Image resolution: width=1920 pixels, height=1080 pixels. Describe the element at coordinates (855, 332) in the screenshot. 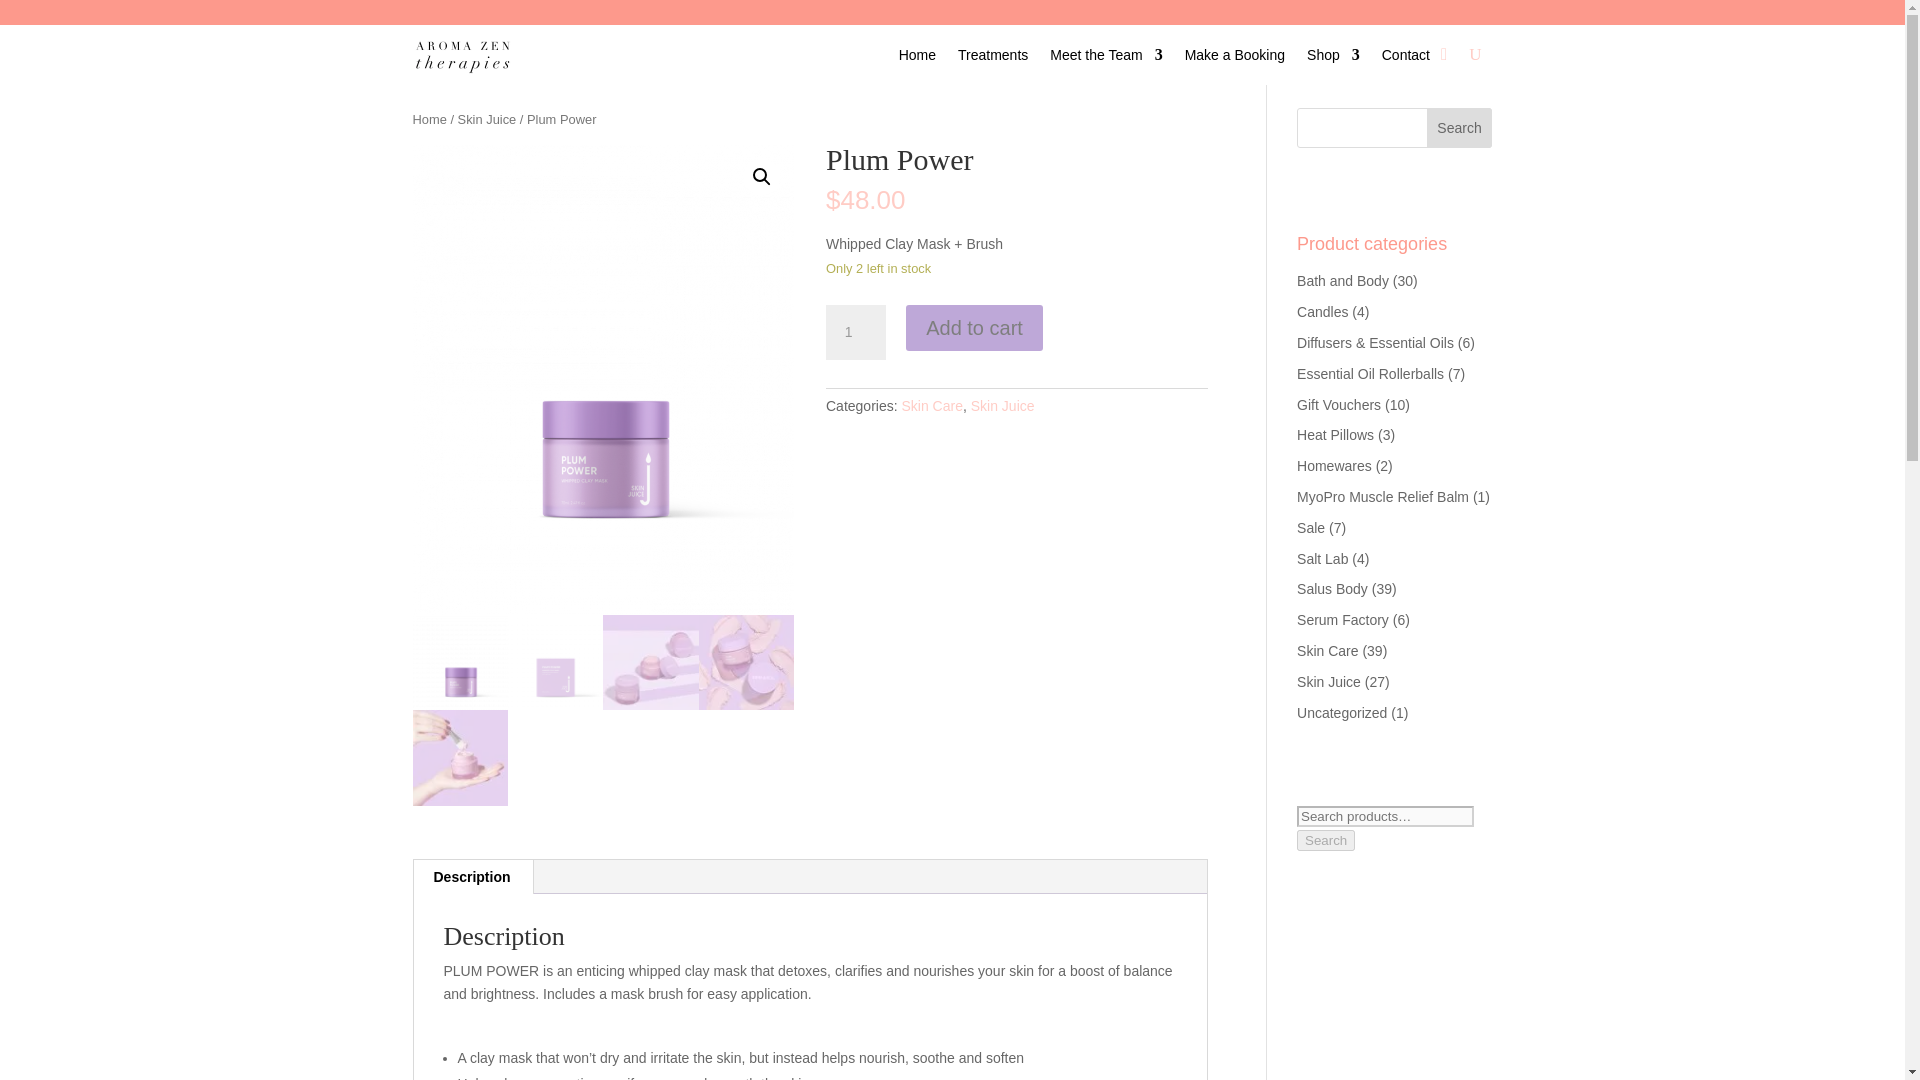

I see `1` at that location.